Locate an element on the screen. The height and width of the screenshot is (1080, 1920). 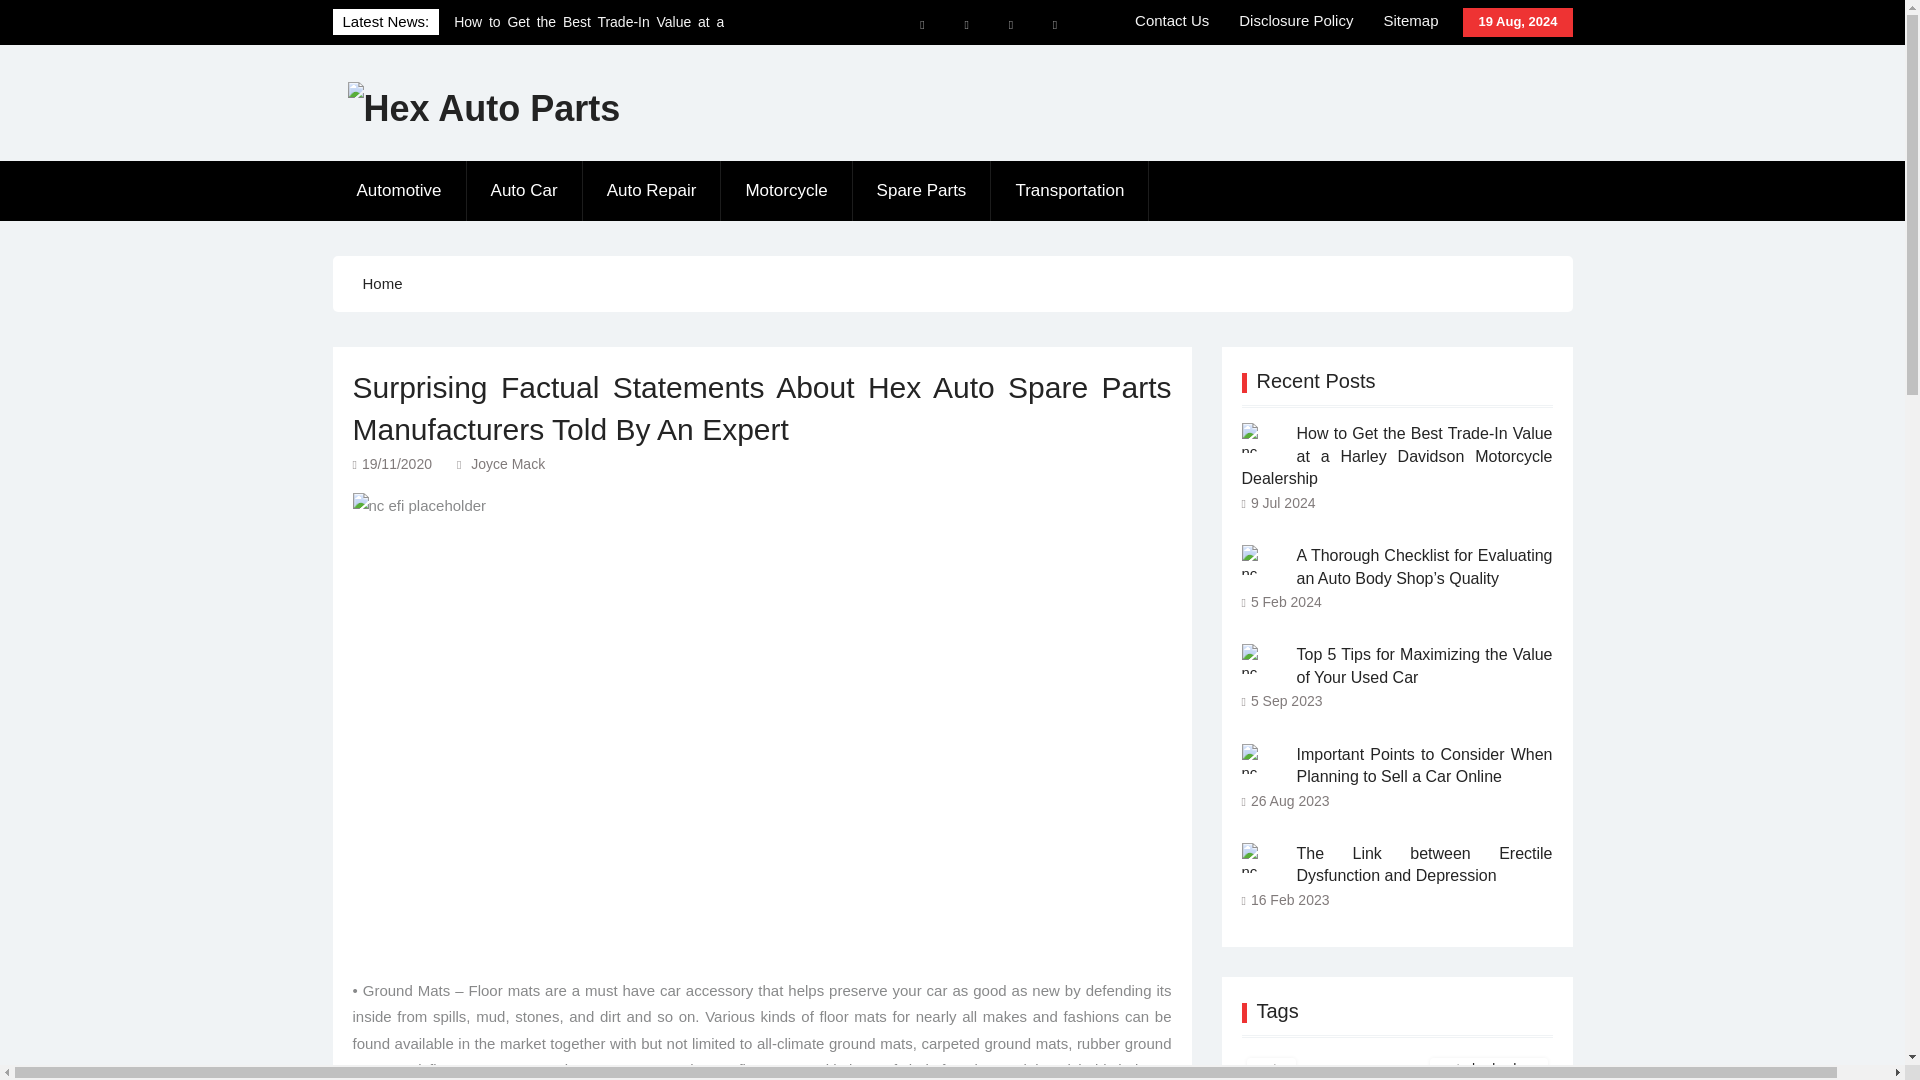
Top 5 Tips for Maximizing the Value of Your Used Car is located at coordinates (1256, 658).